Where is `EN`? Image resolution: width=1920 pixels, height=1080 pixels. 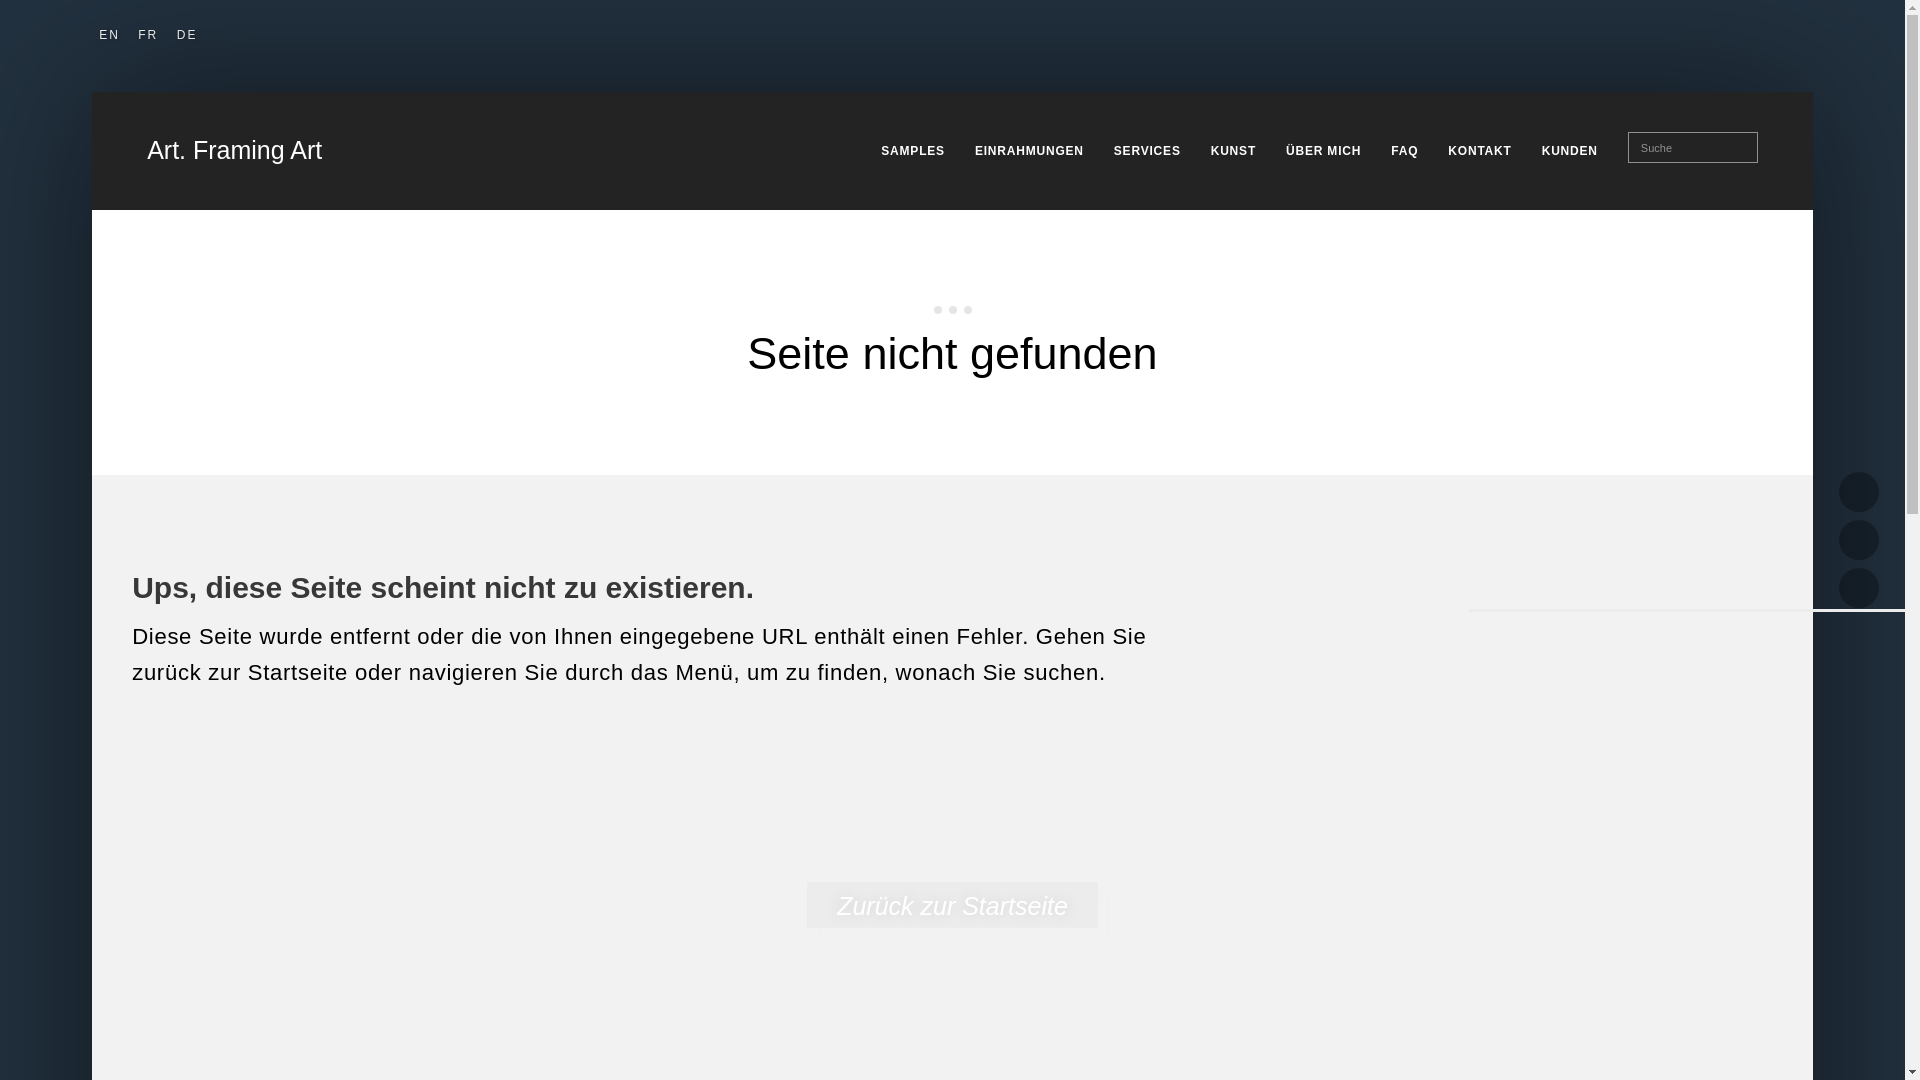 EN is located at coordinates (109, 34).